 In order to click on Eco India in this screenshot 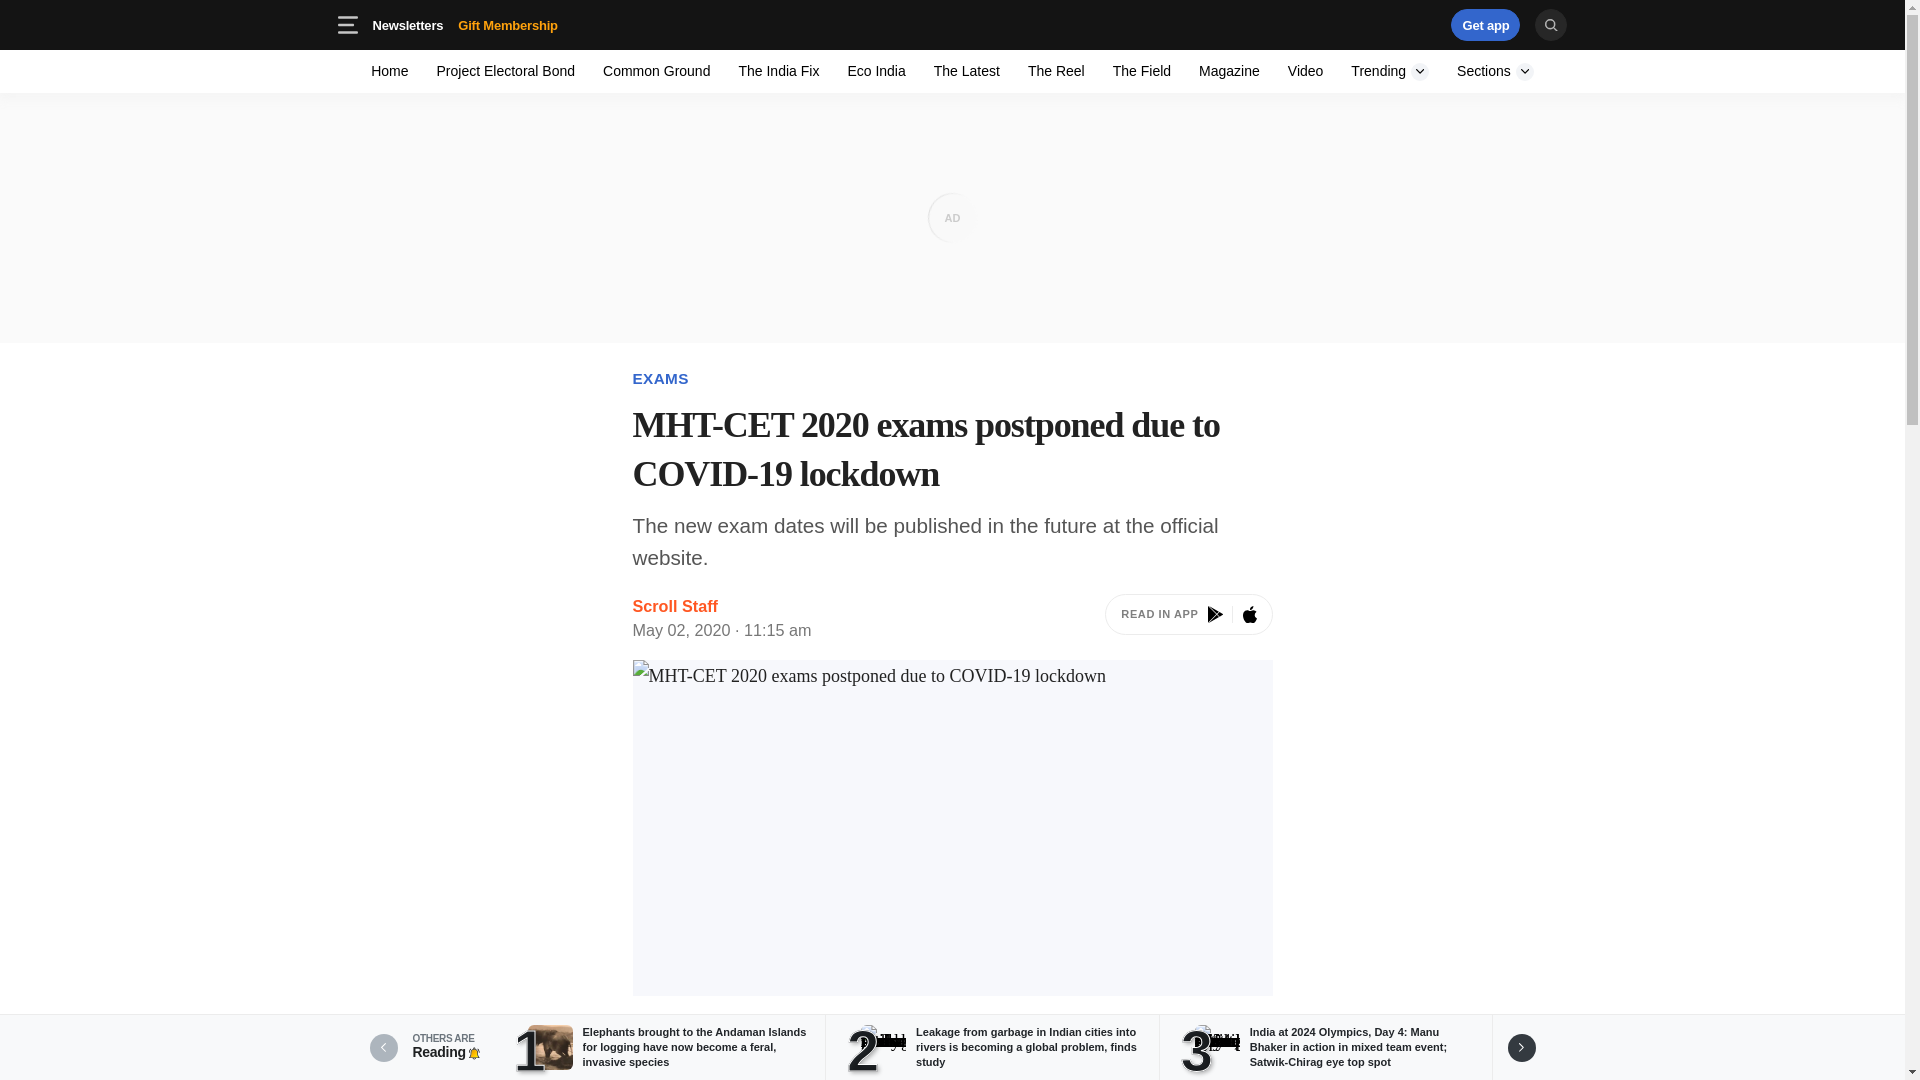, I will do `click(876, 70)`.